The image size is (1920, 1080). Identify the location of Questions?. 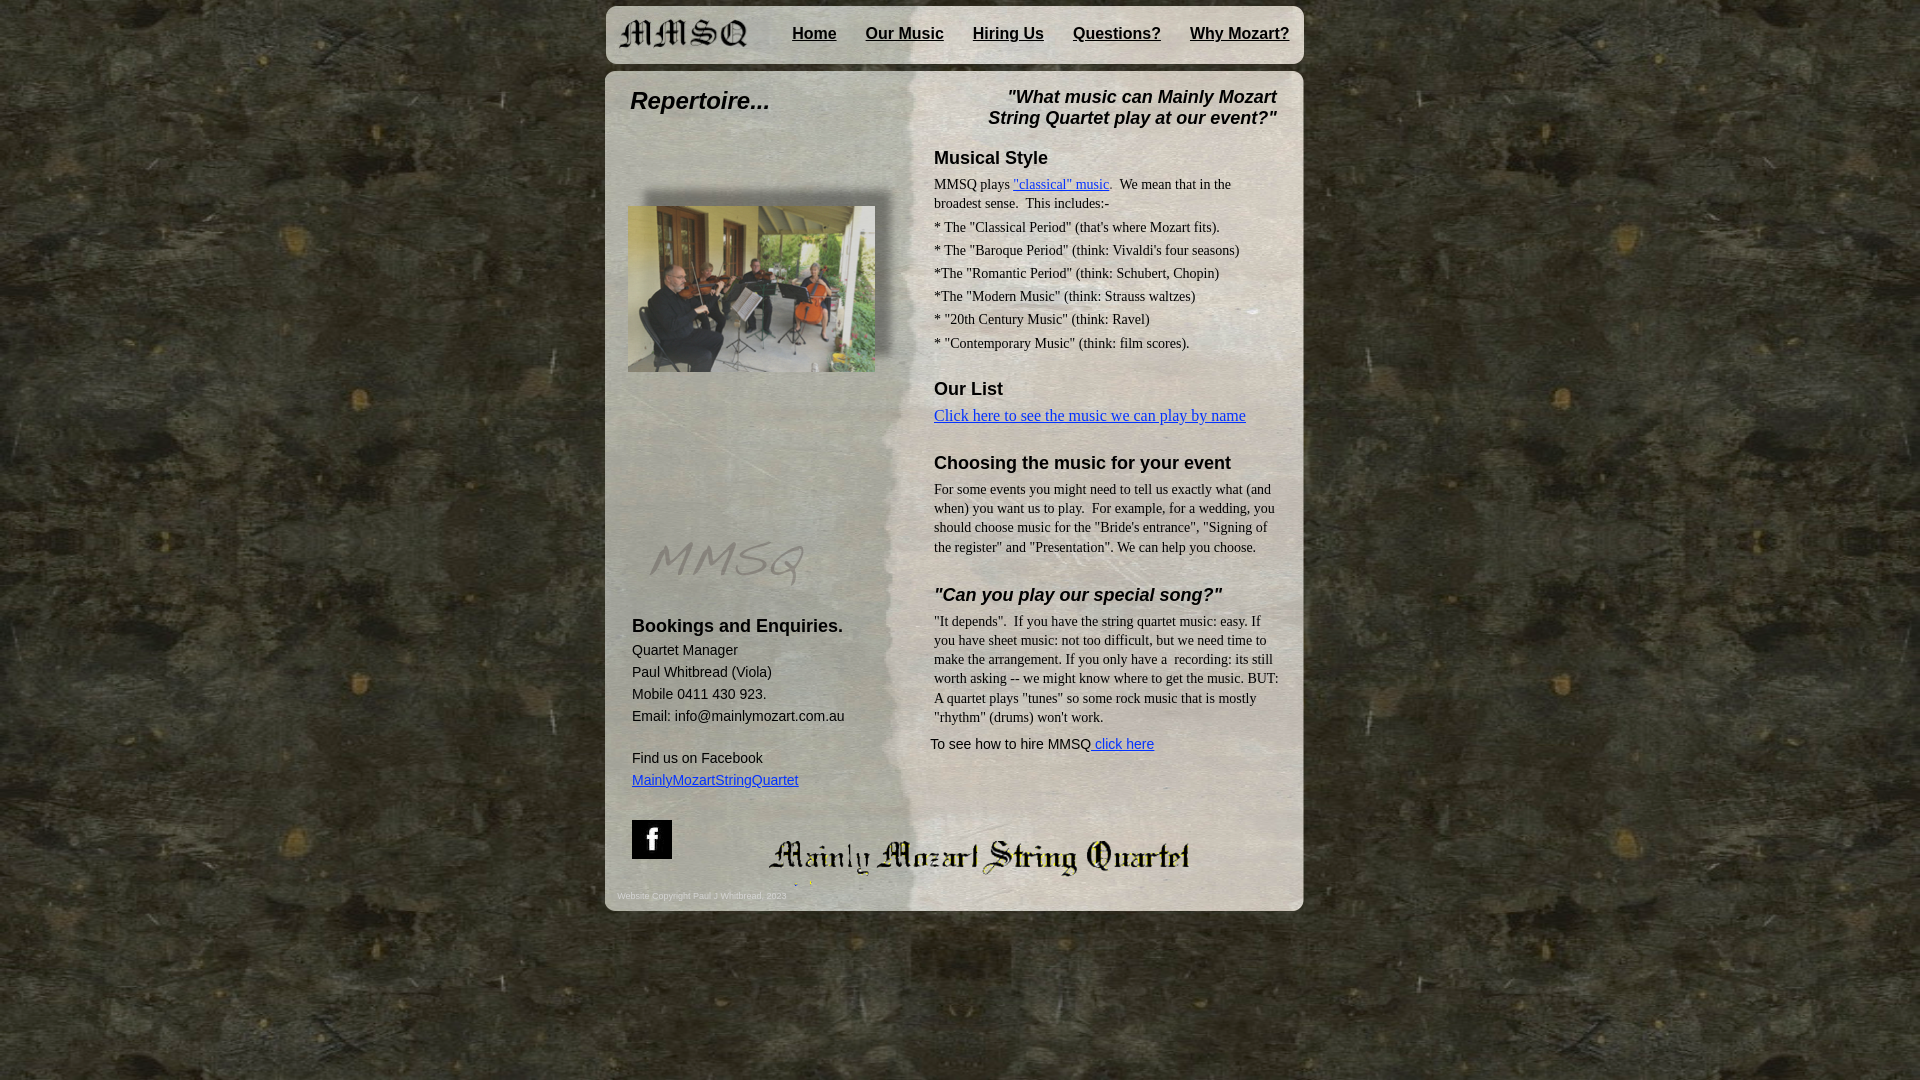
(1117, 34).